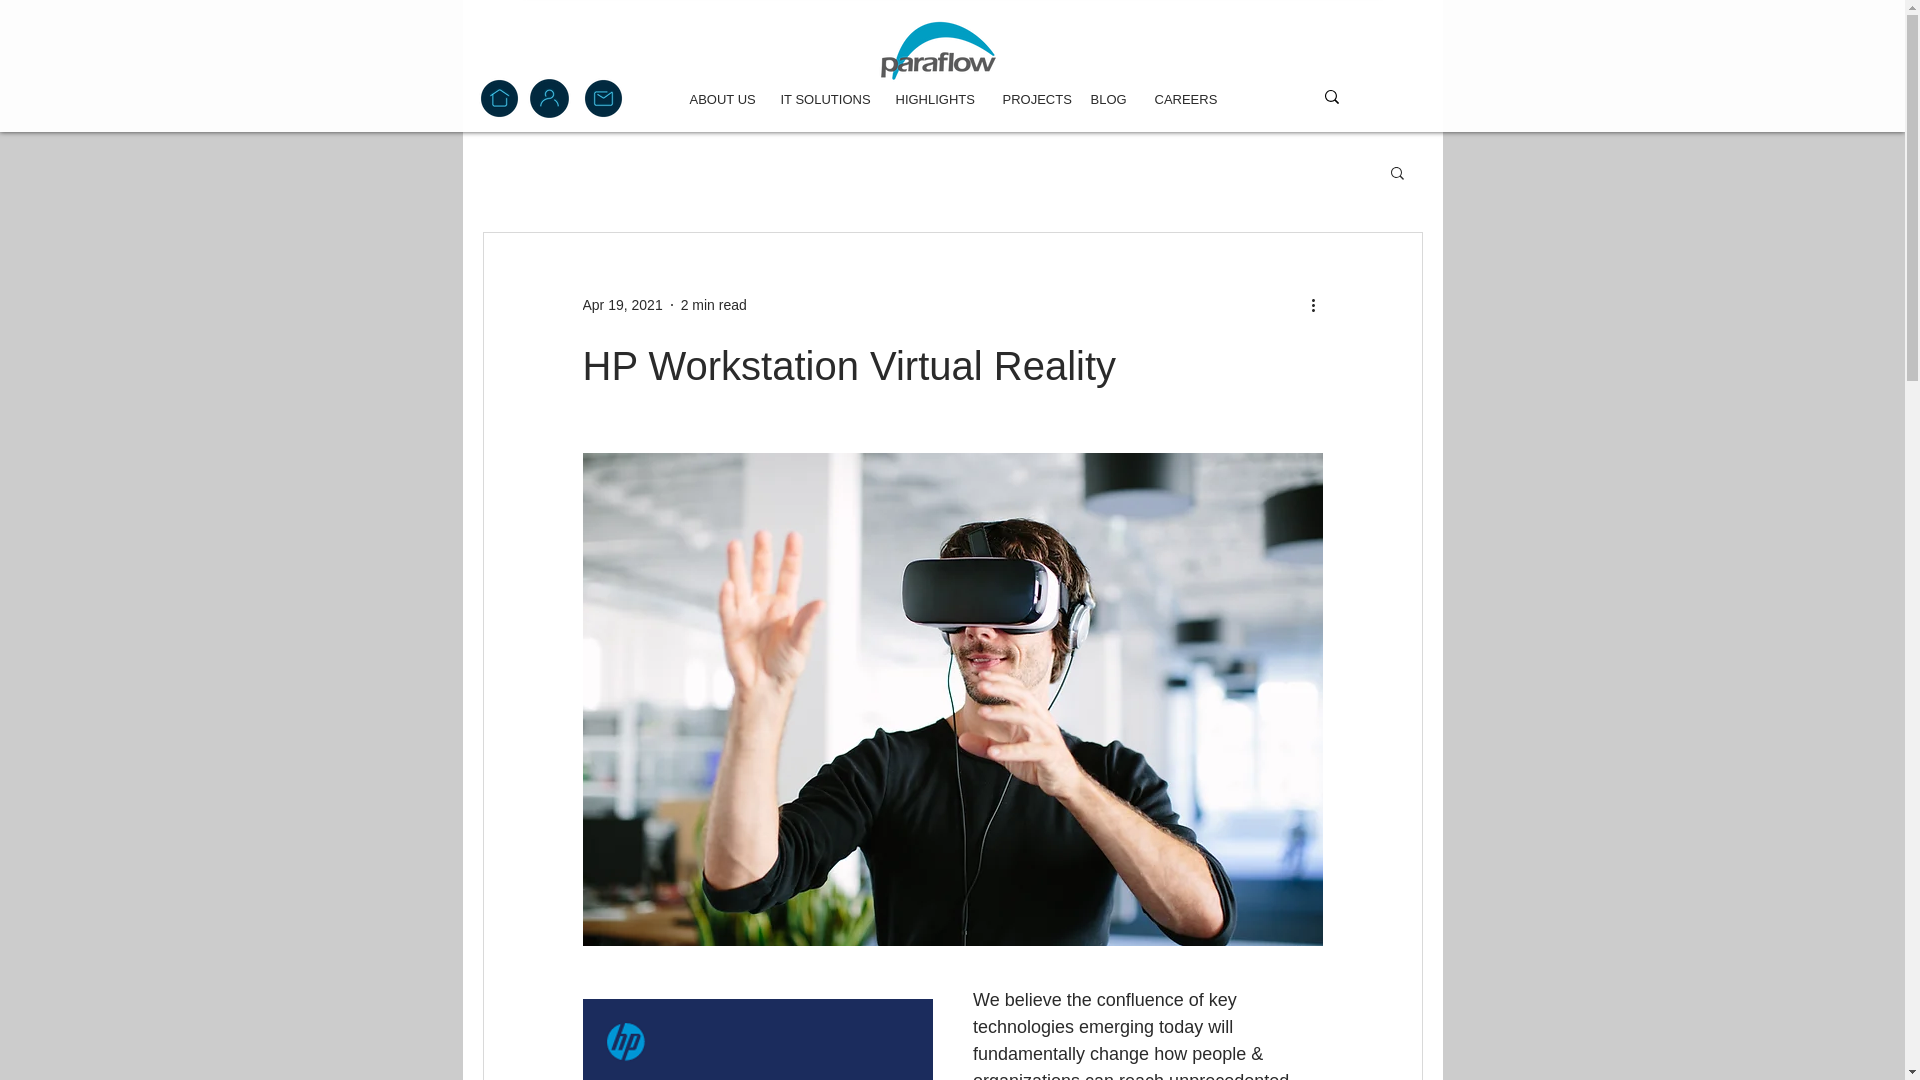 This screenshot has width=1920, height=1080. I want to click on PROJECTS, so click(1032, 100).